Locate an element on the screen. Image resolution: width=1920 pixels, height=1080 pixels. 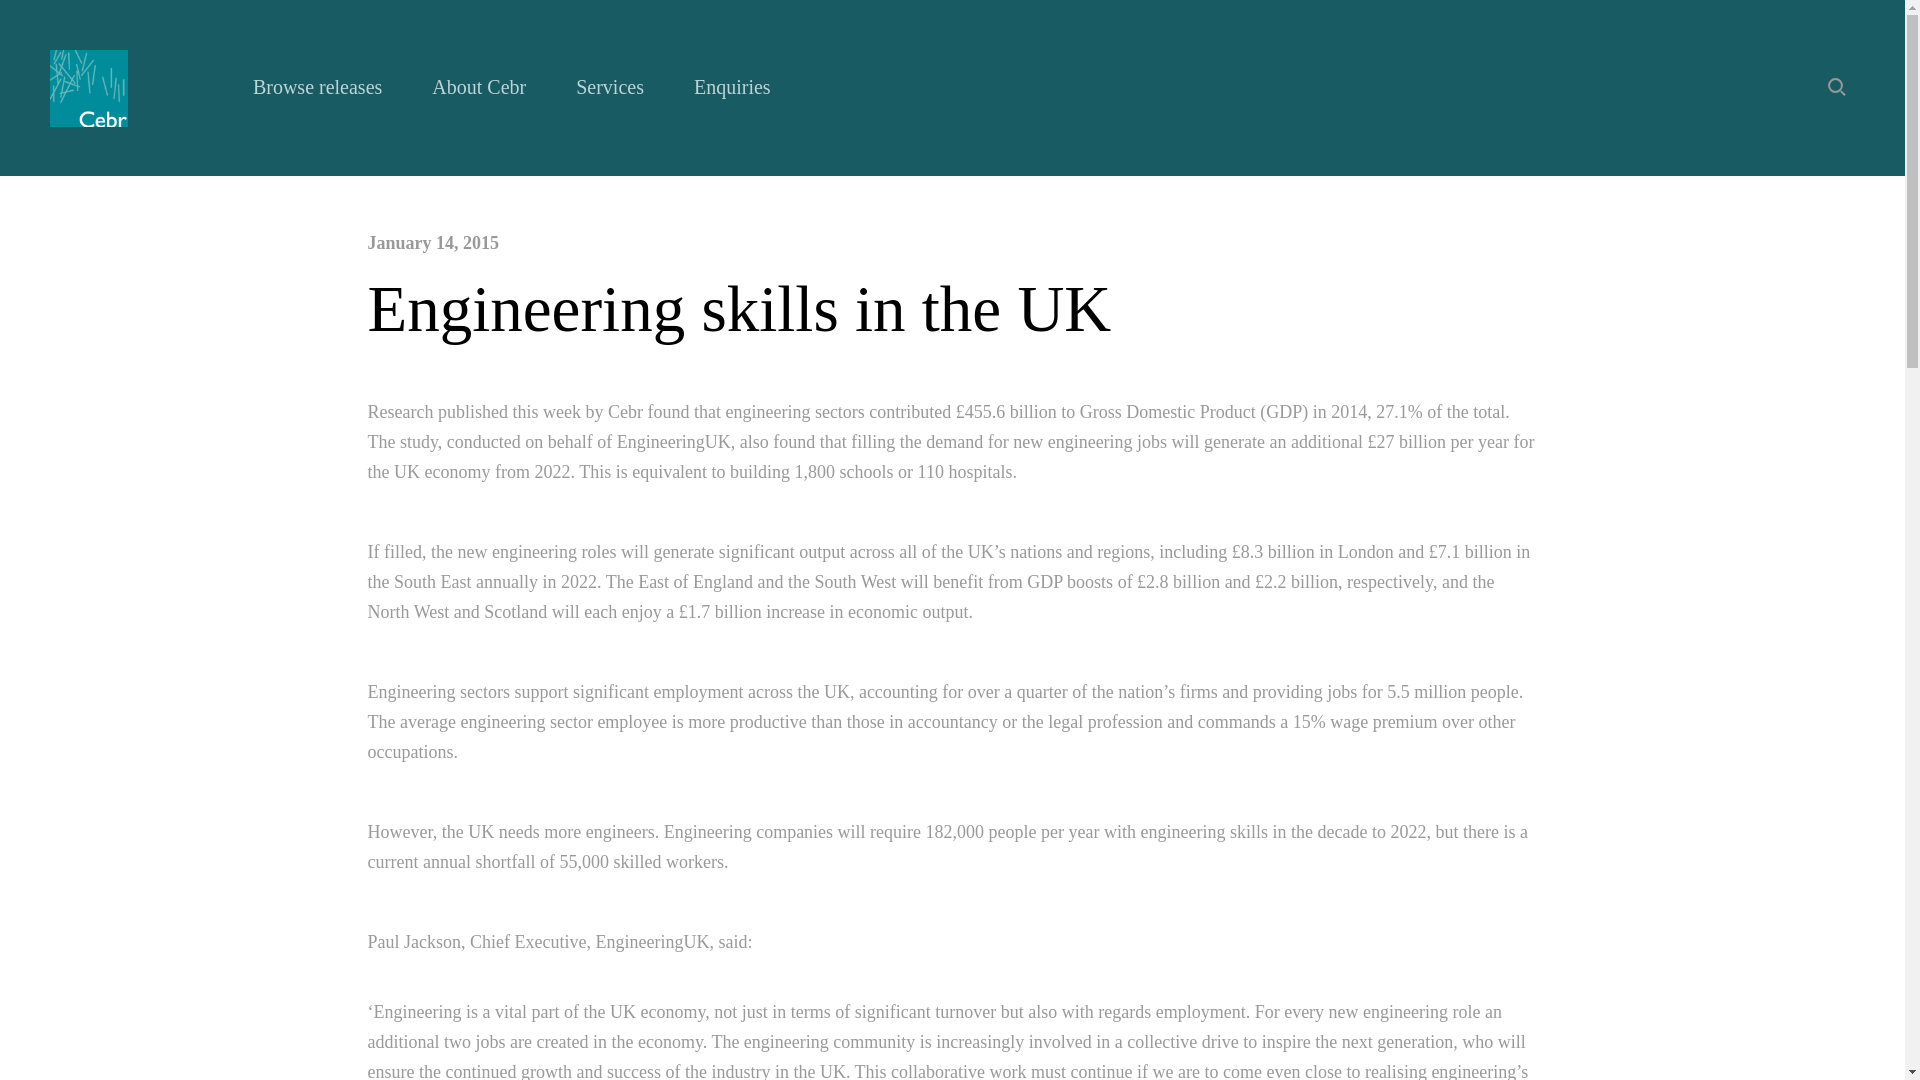
About Cebr is located at coordinates (479, 87).